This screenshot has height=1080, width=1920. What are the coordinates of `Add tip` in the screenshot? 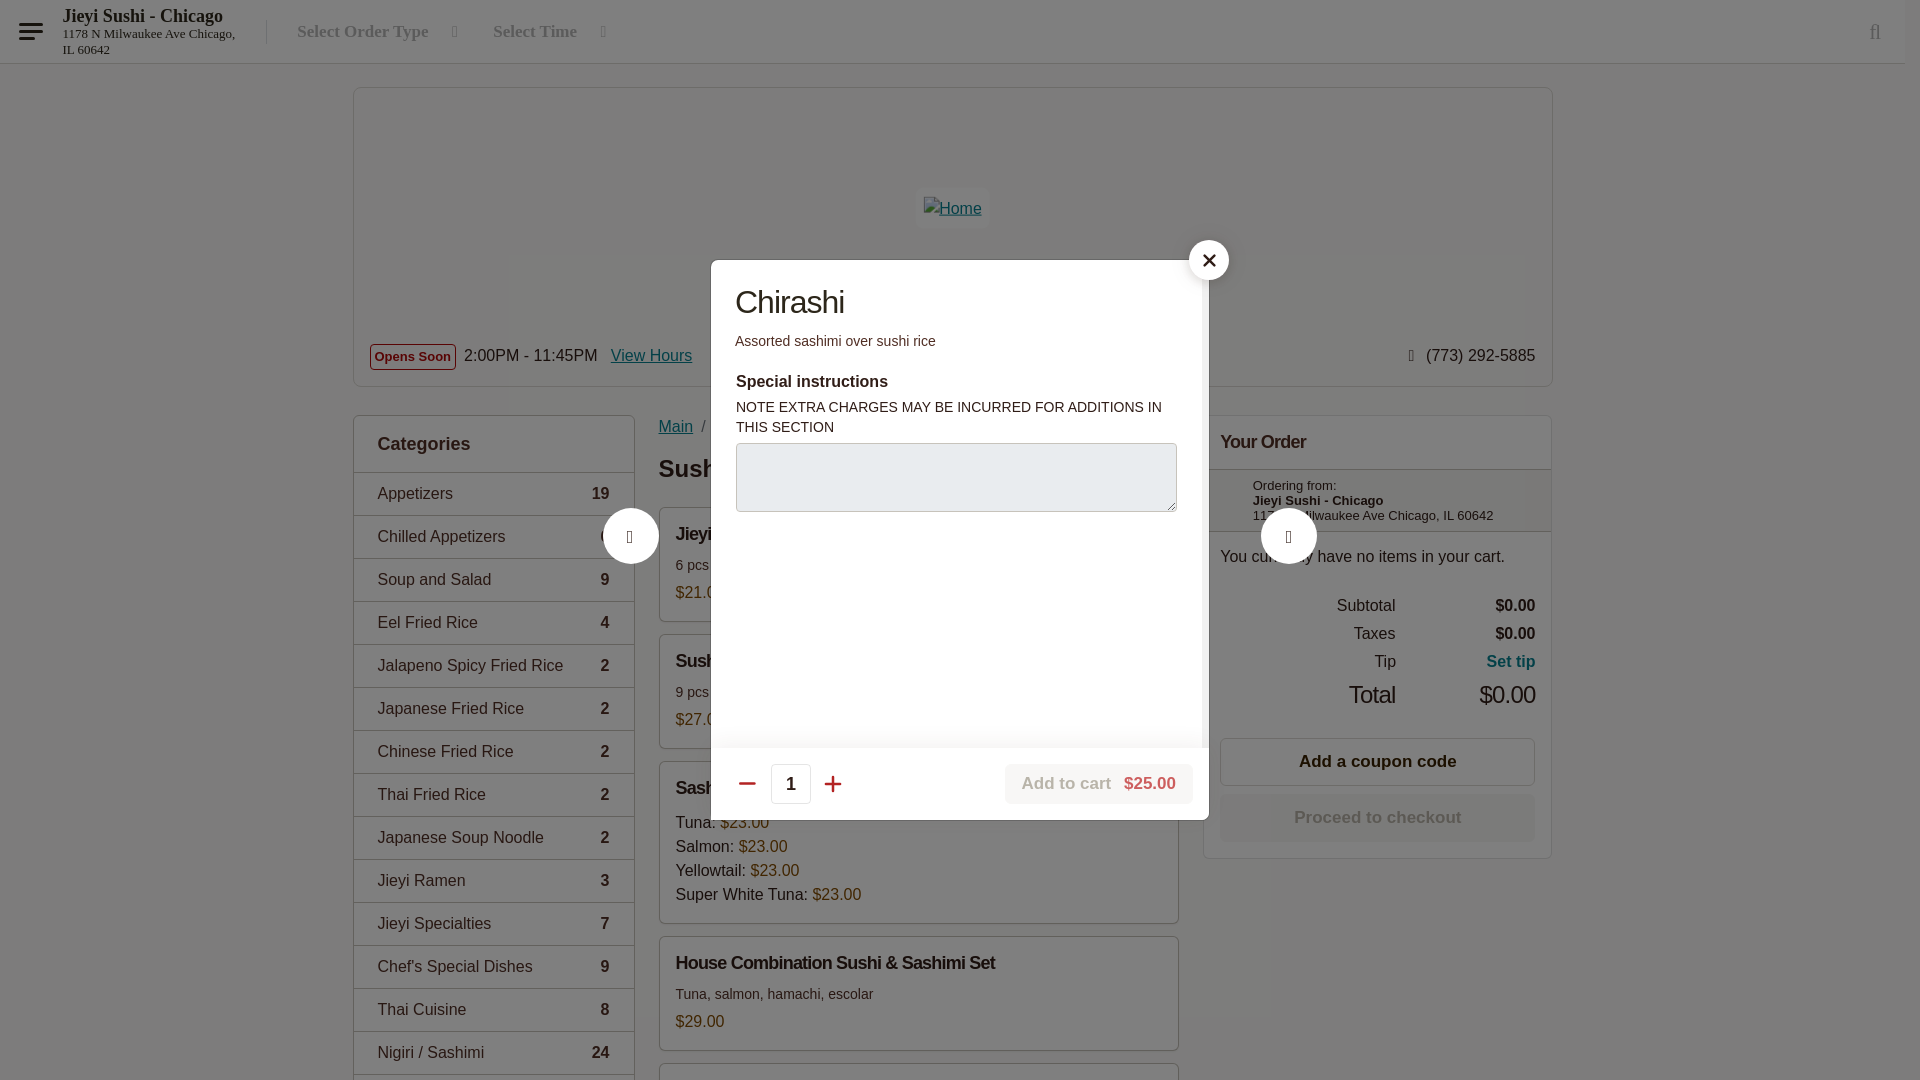 It's located at (1288, 558).